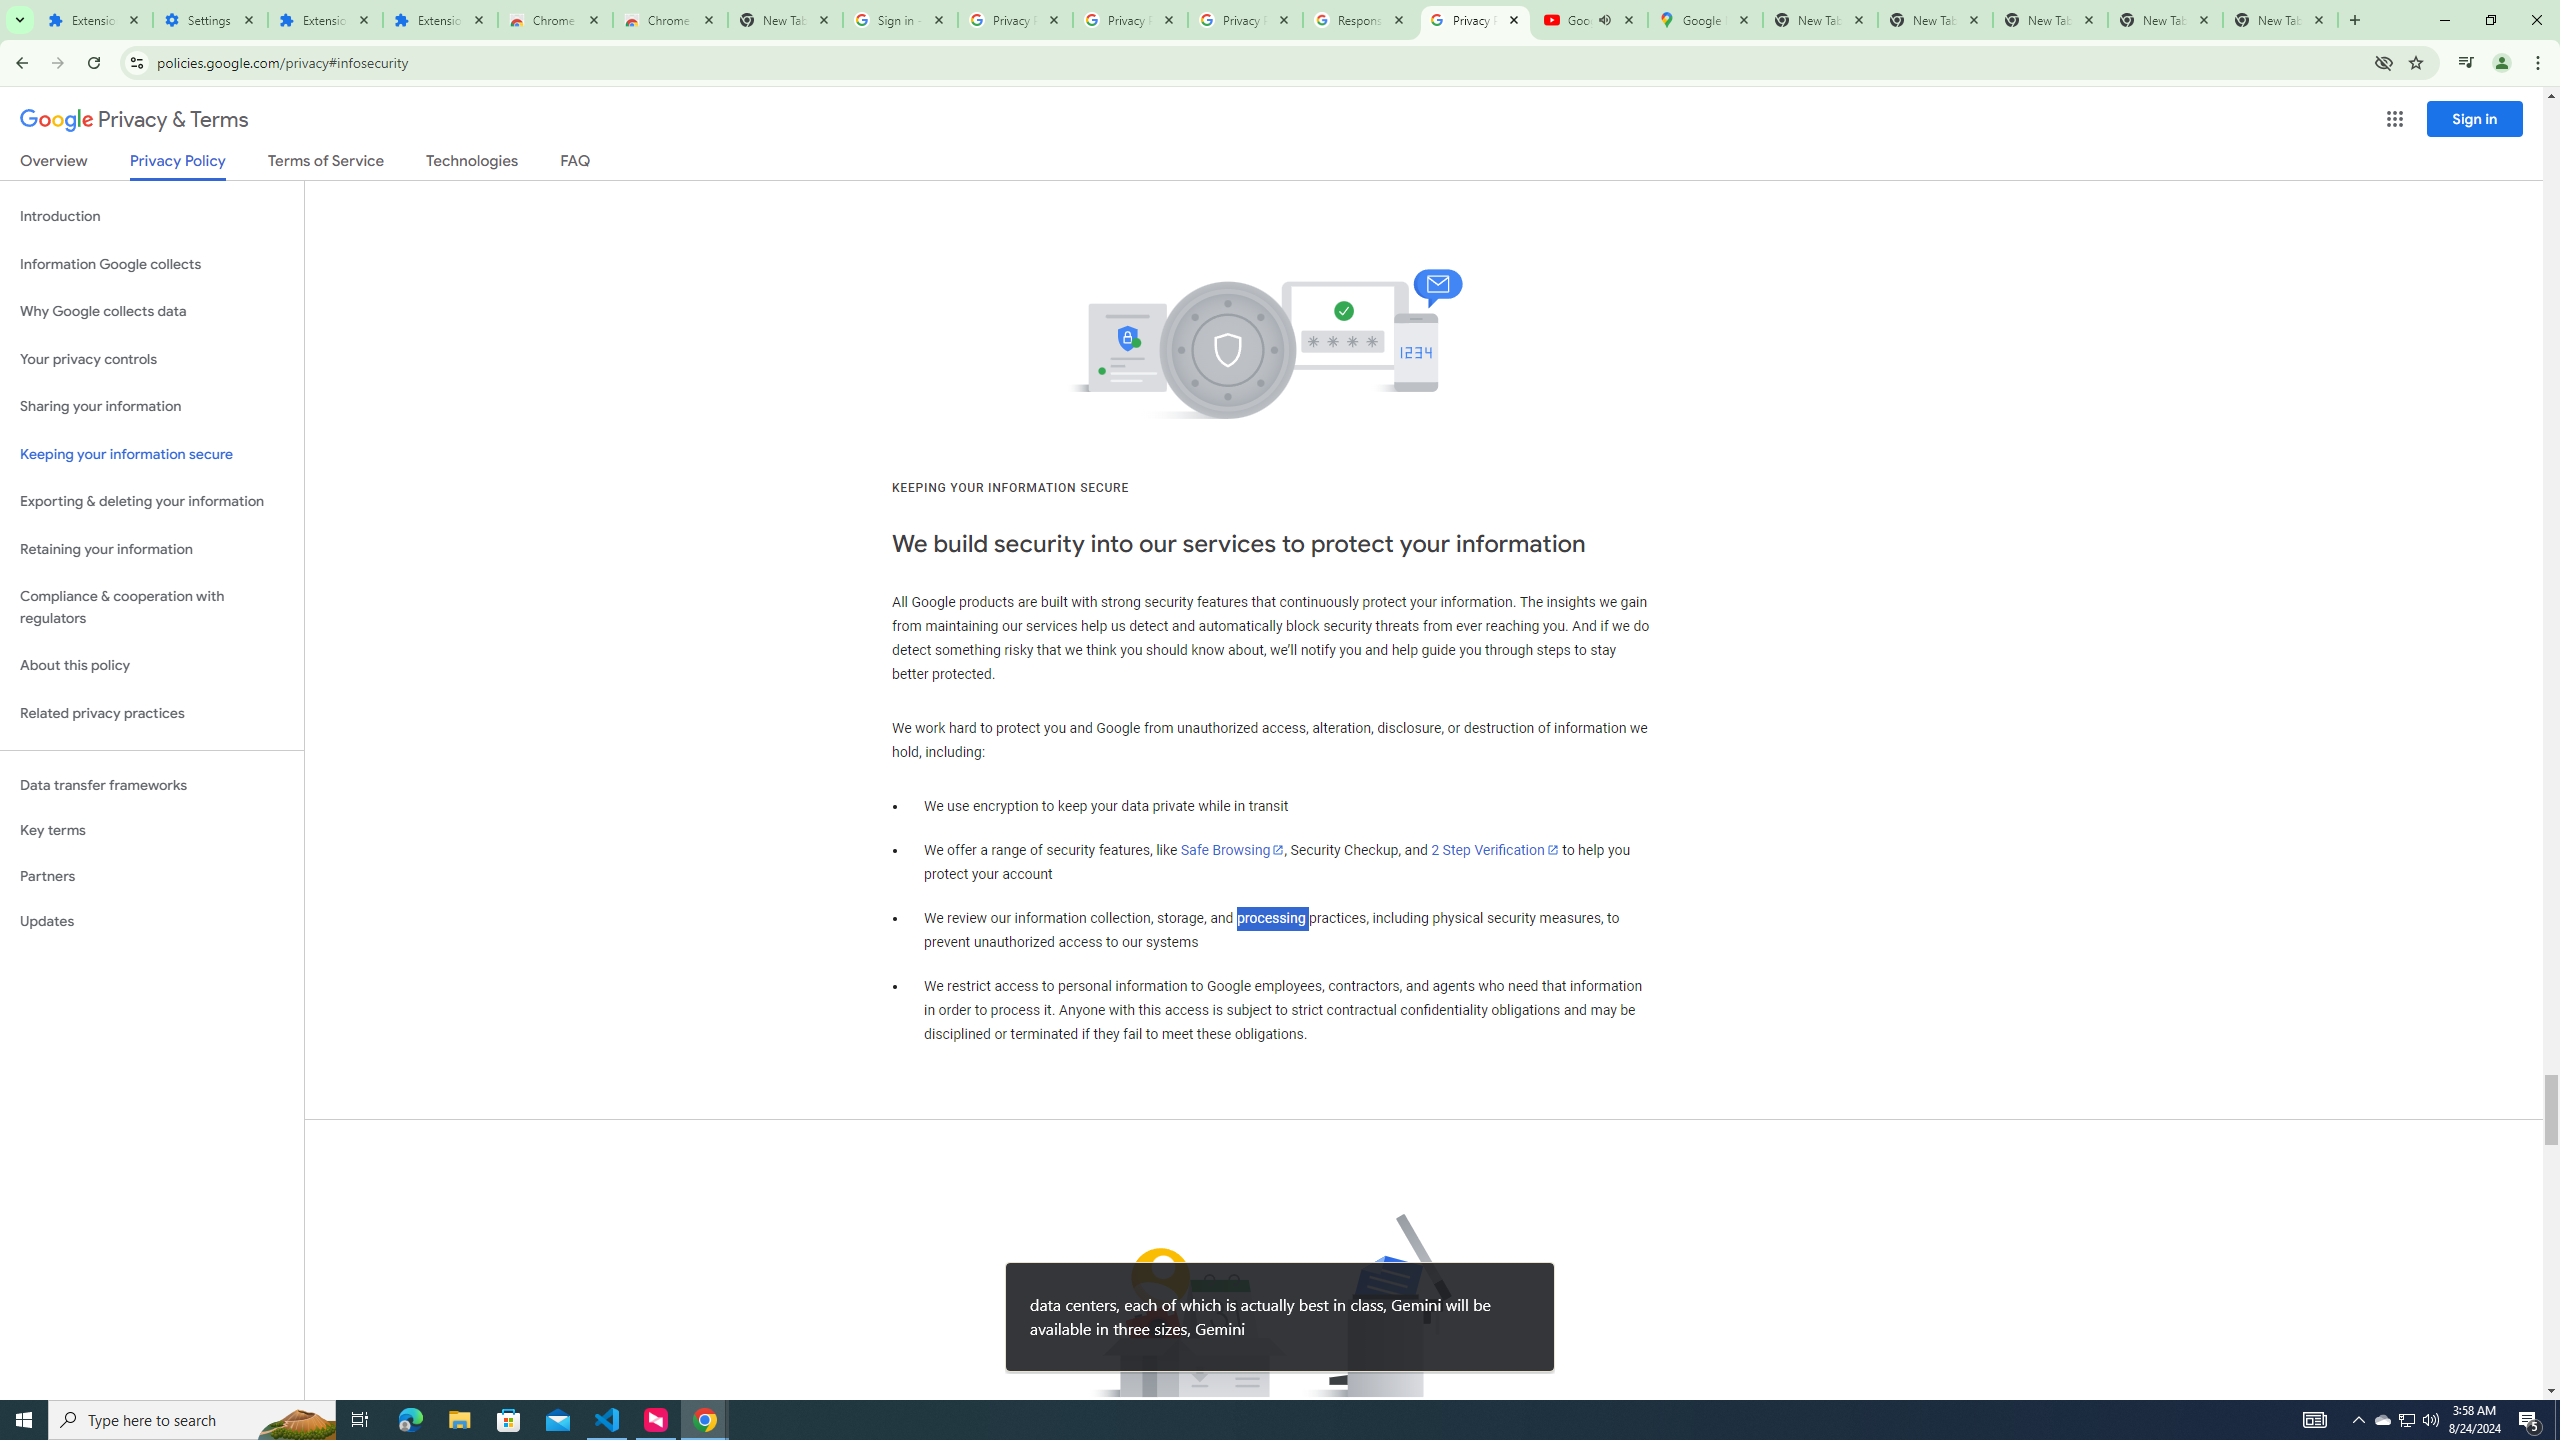 The image size is (2560, 1440). I want to click on Updates, so click(152, 921).